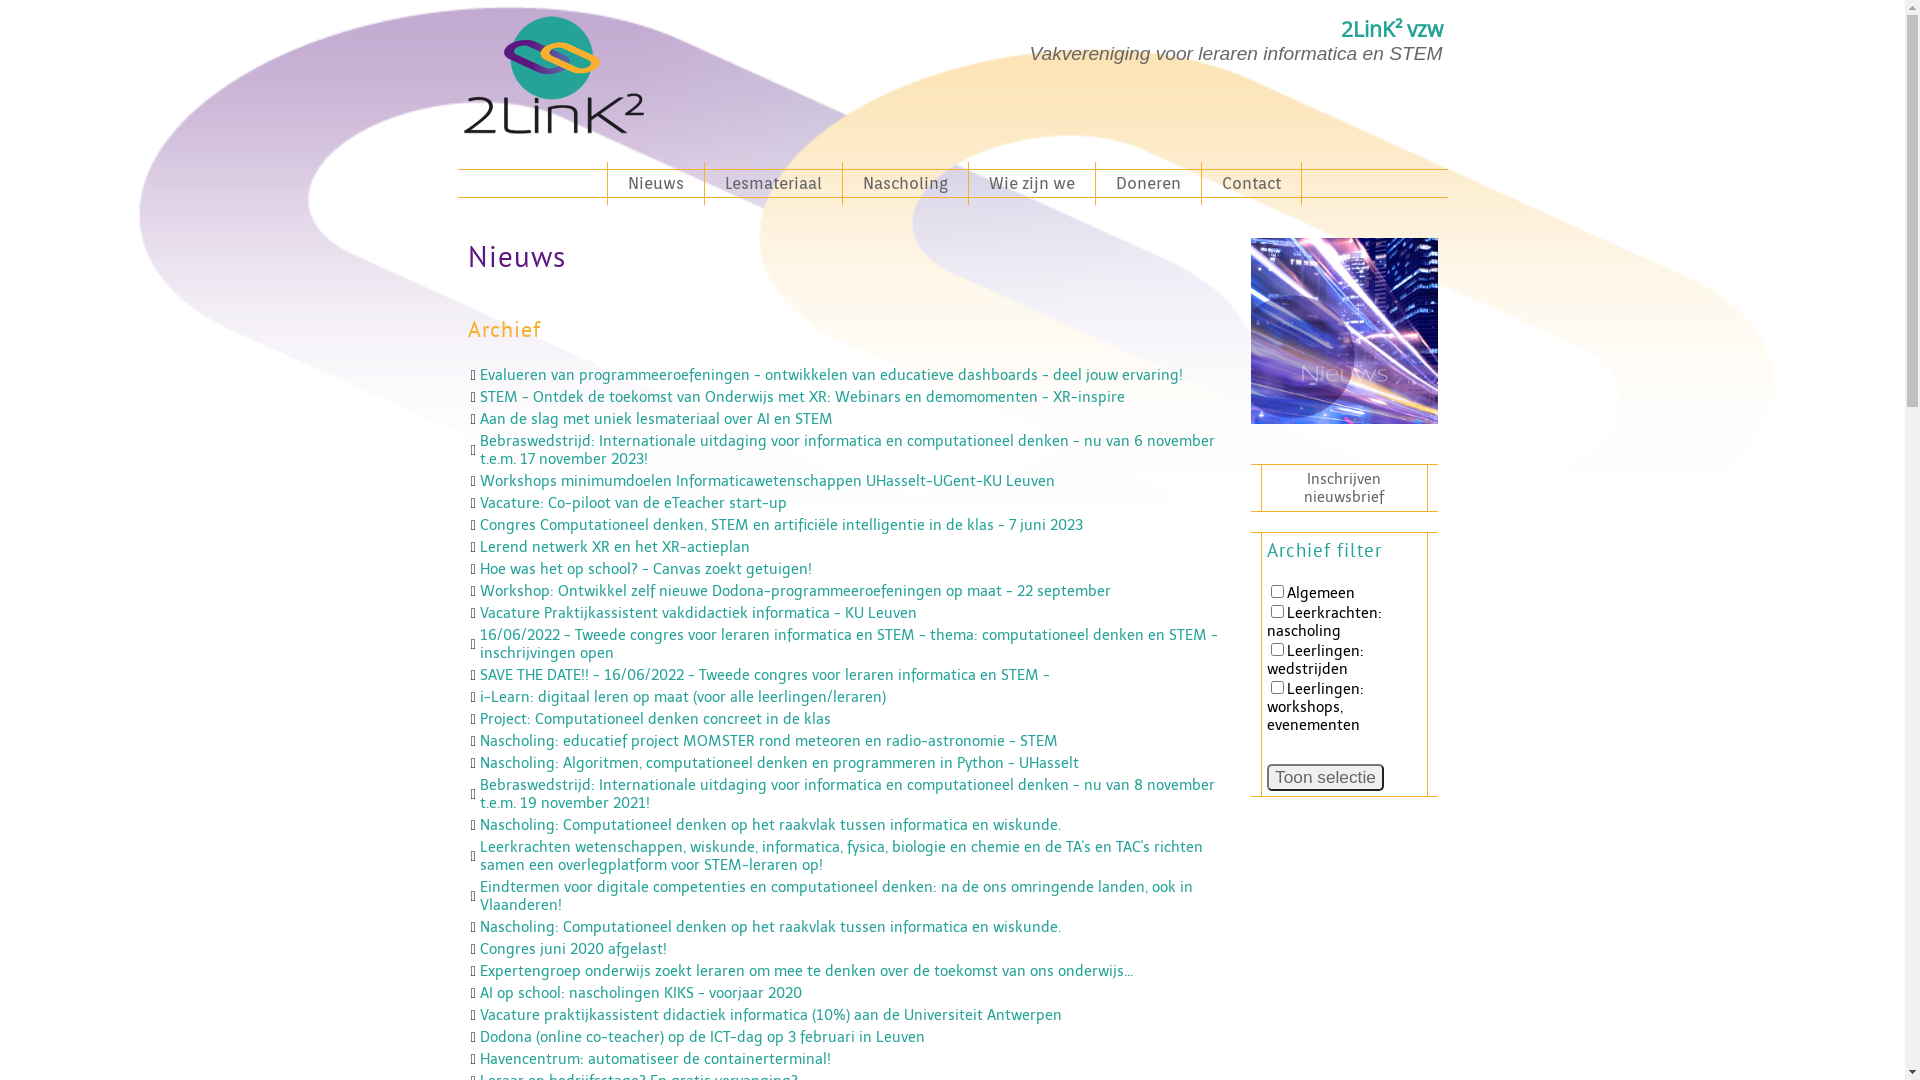  What do you see at coordinates (1344, 488) in the screenshot?
I see `Inschrijven nieuwsbrief` at bounding box center [1344, 488].